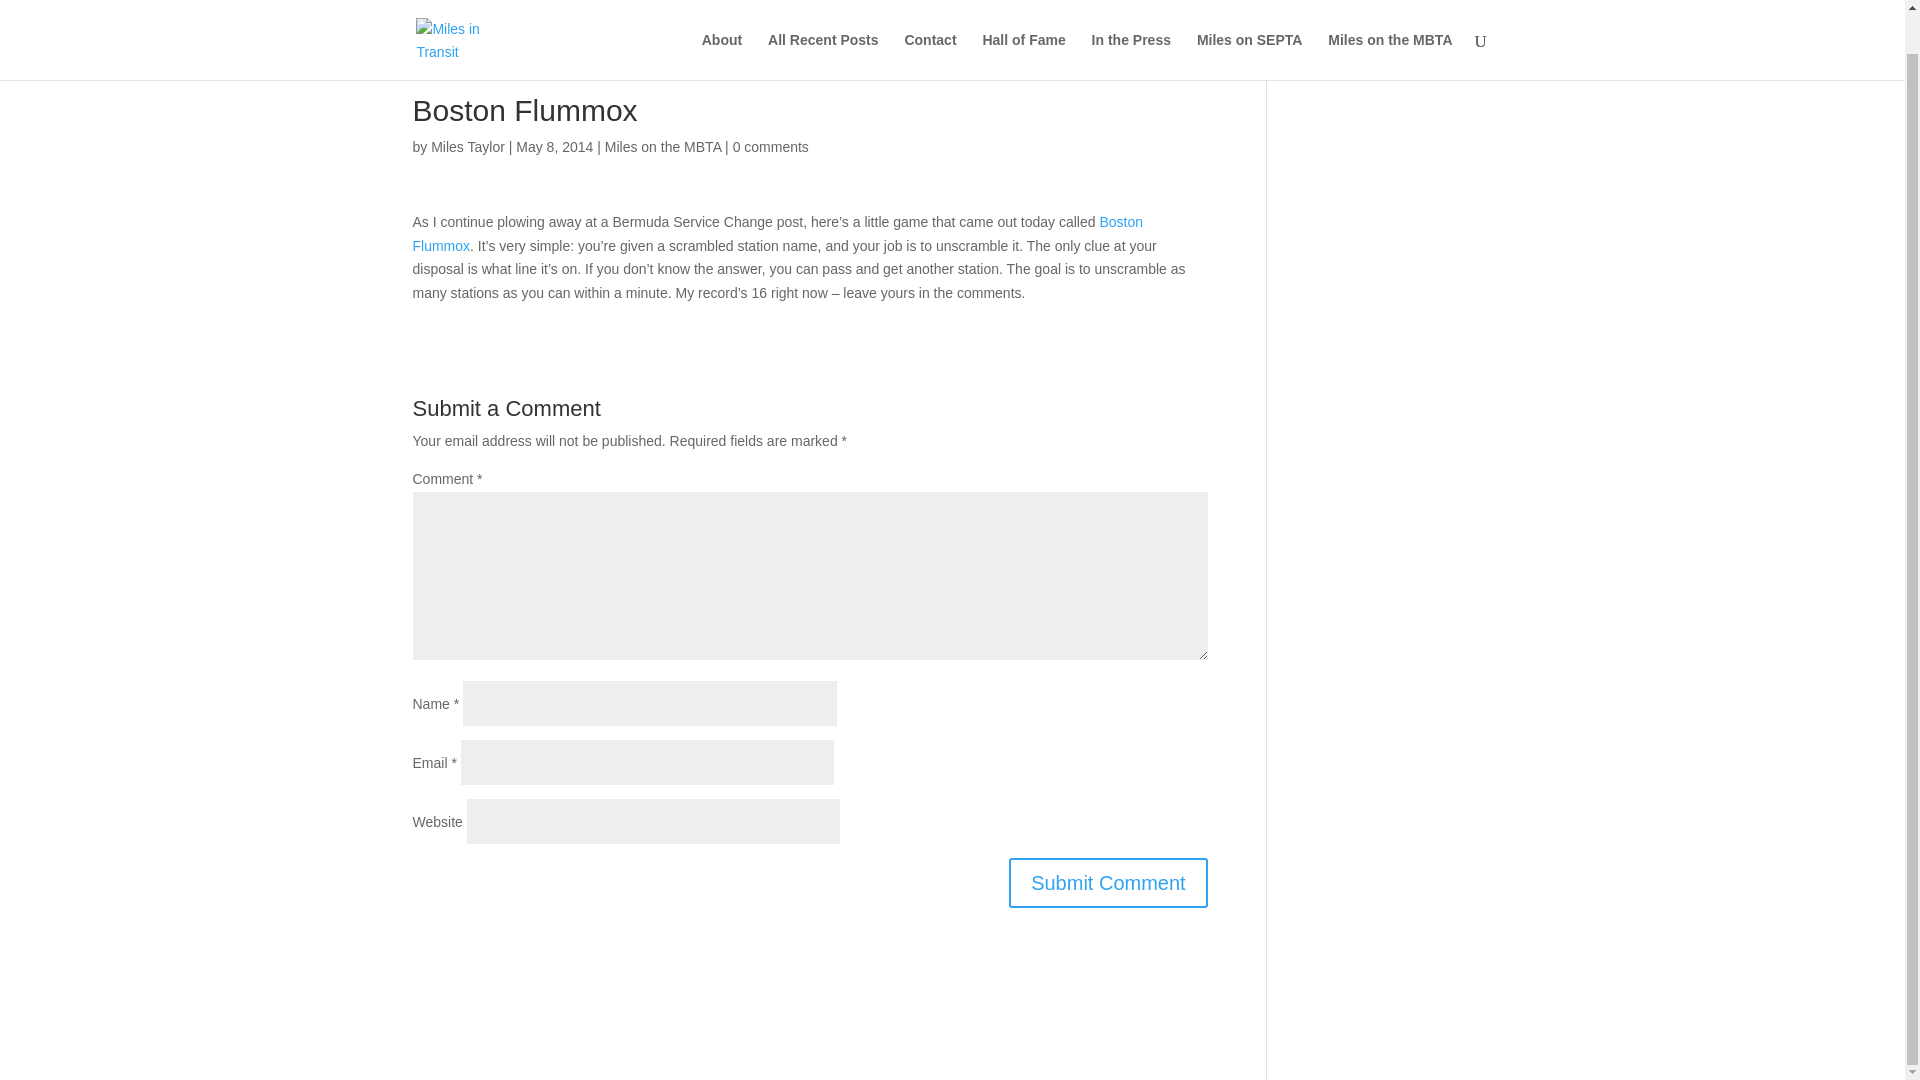  I want to click on In the Press, so click(1132, 18).